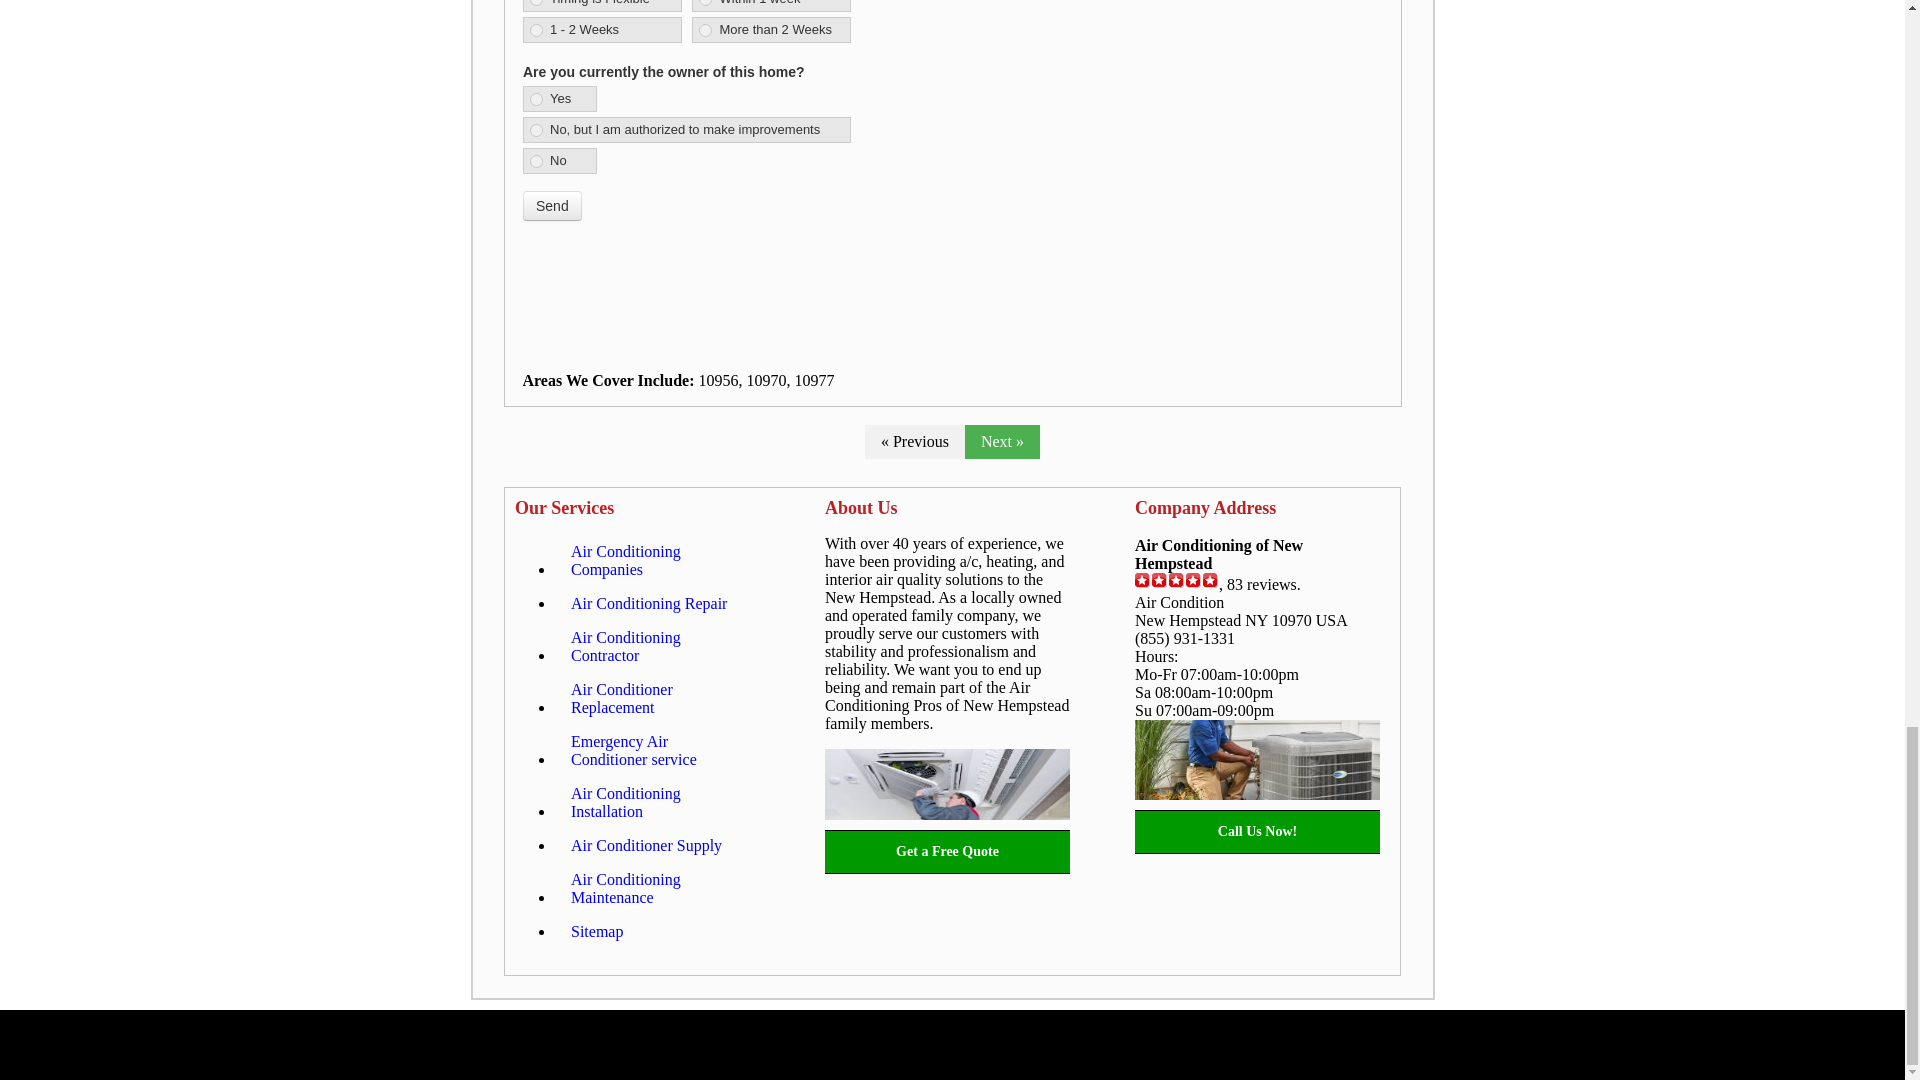  I want to click on Sitemap, so click(596, 932).